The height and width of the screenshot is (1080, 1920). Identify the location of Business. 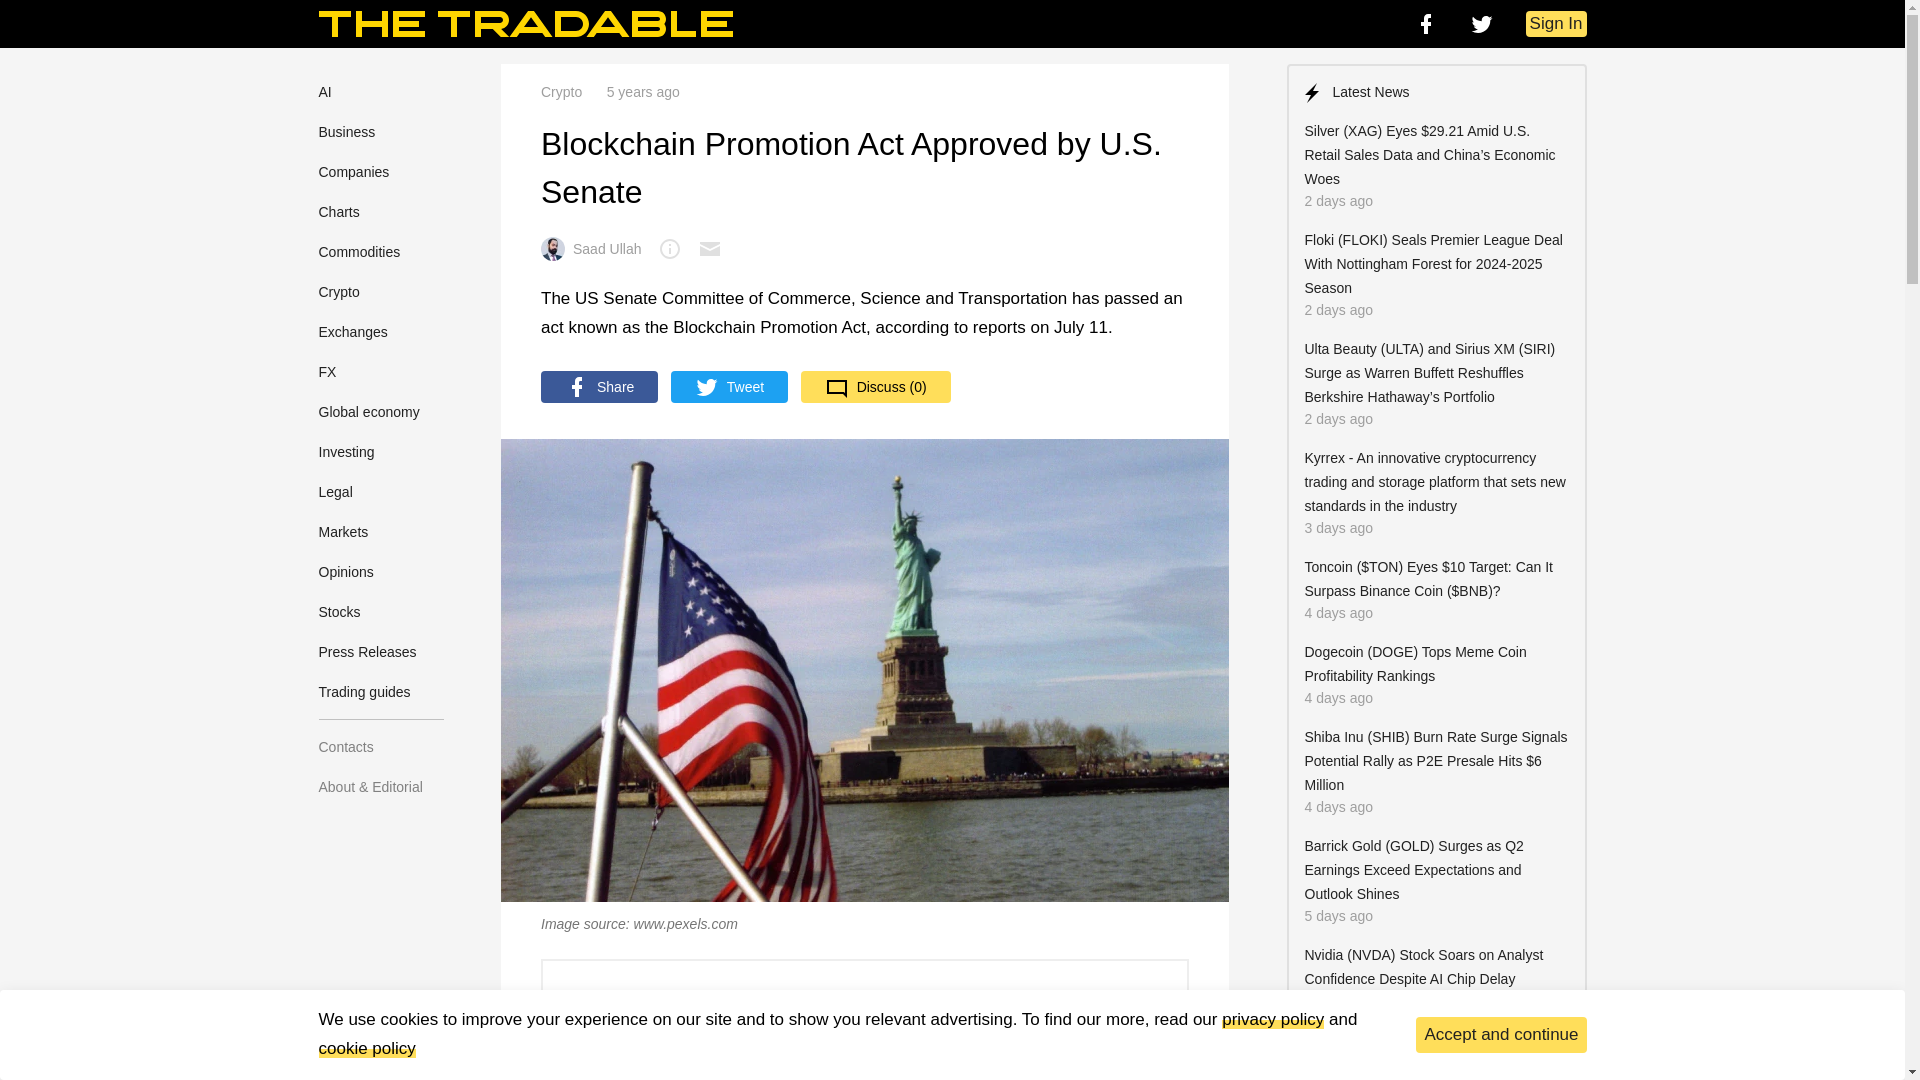
(346, 132).